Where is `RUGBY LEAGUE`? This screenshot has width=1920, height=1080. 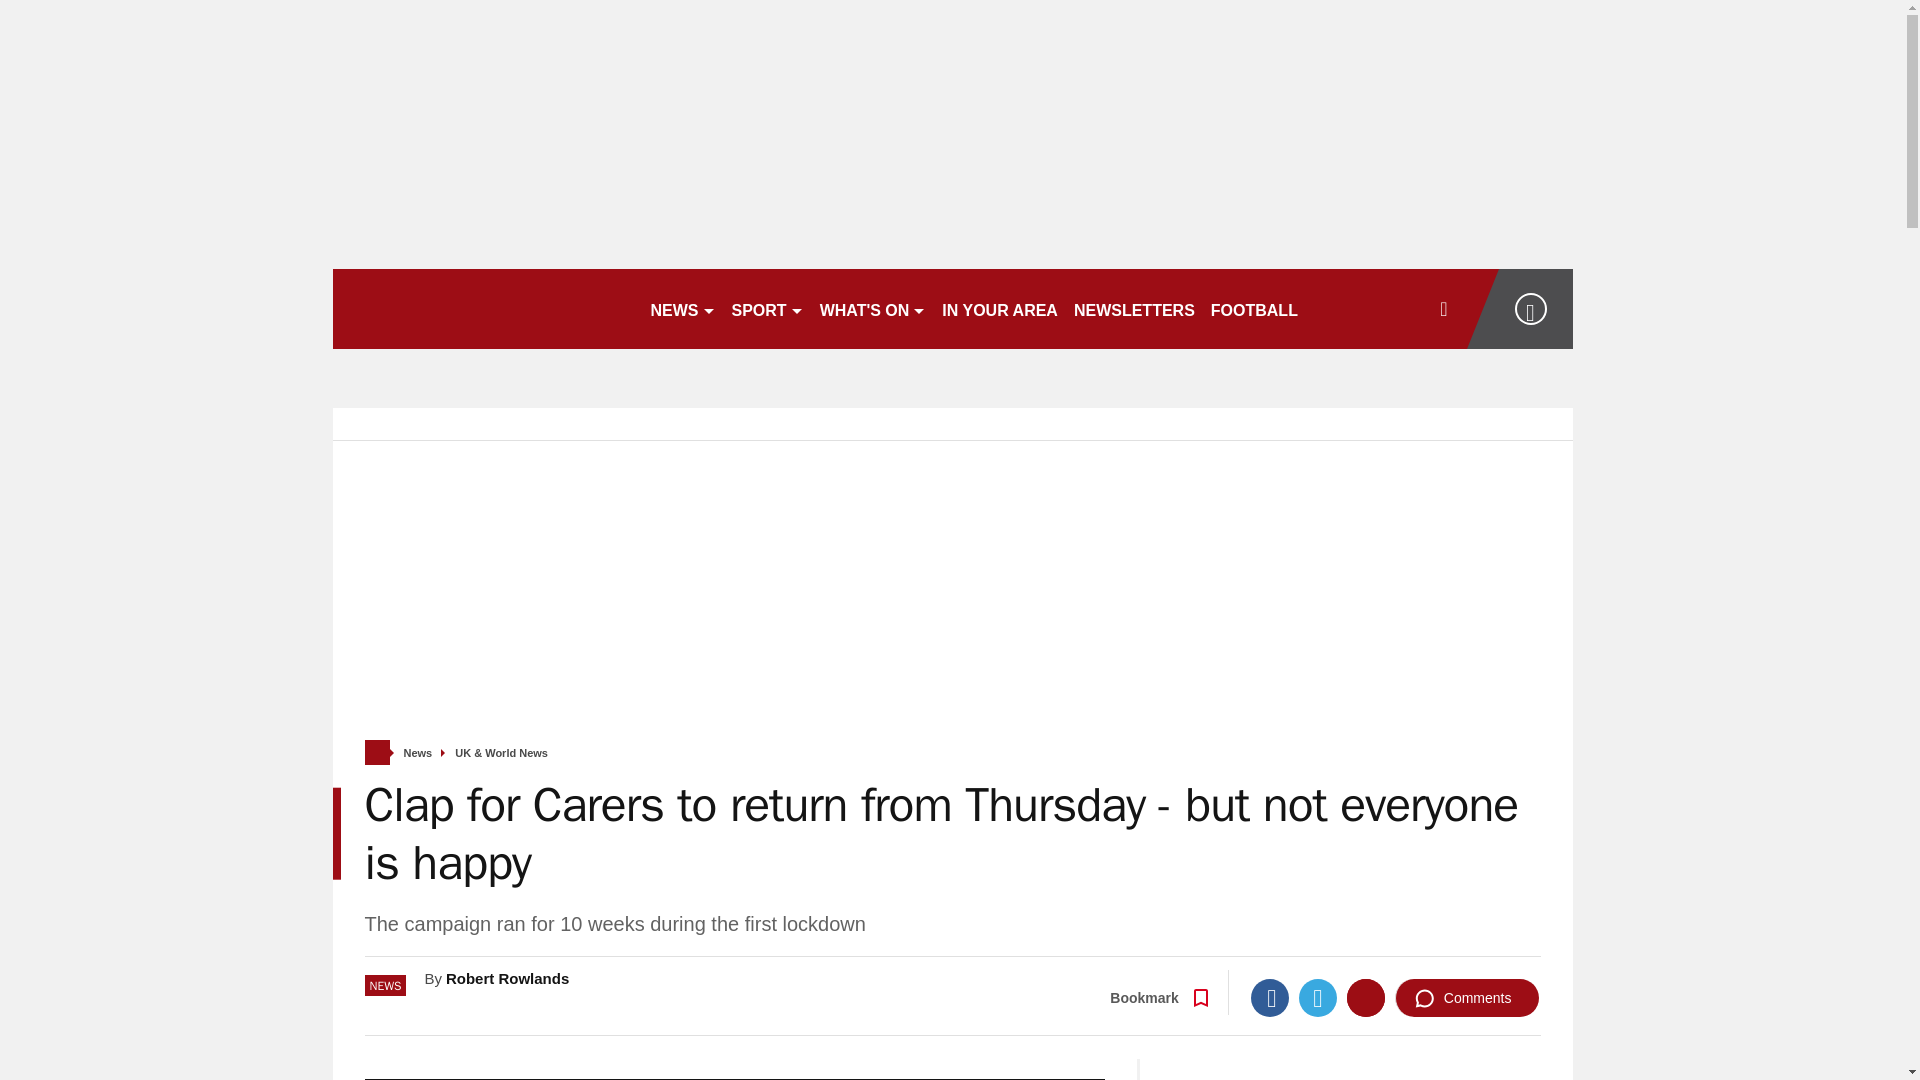 RUGBY LEAGUE is located at coordinates (1378, 308).